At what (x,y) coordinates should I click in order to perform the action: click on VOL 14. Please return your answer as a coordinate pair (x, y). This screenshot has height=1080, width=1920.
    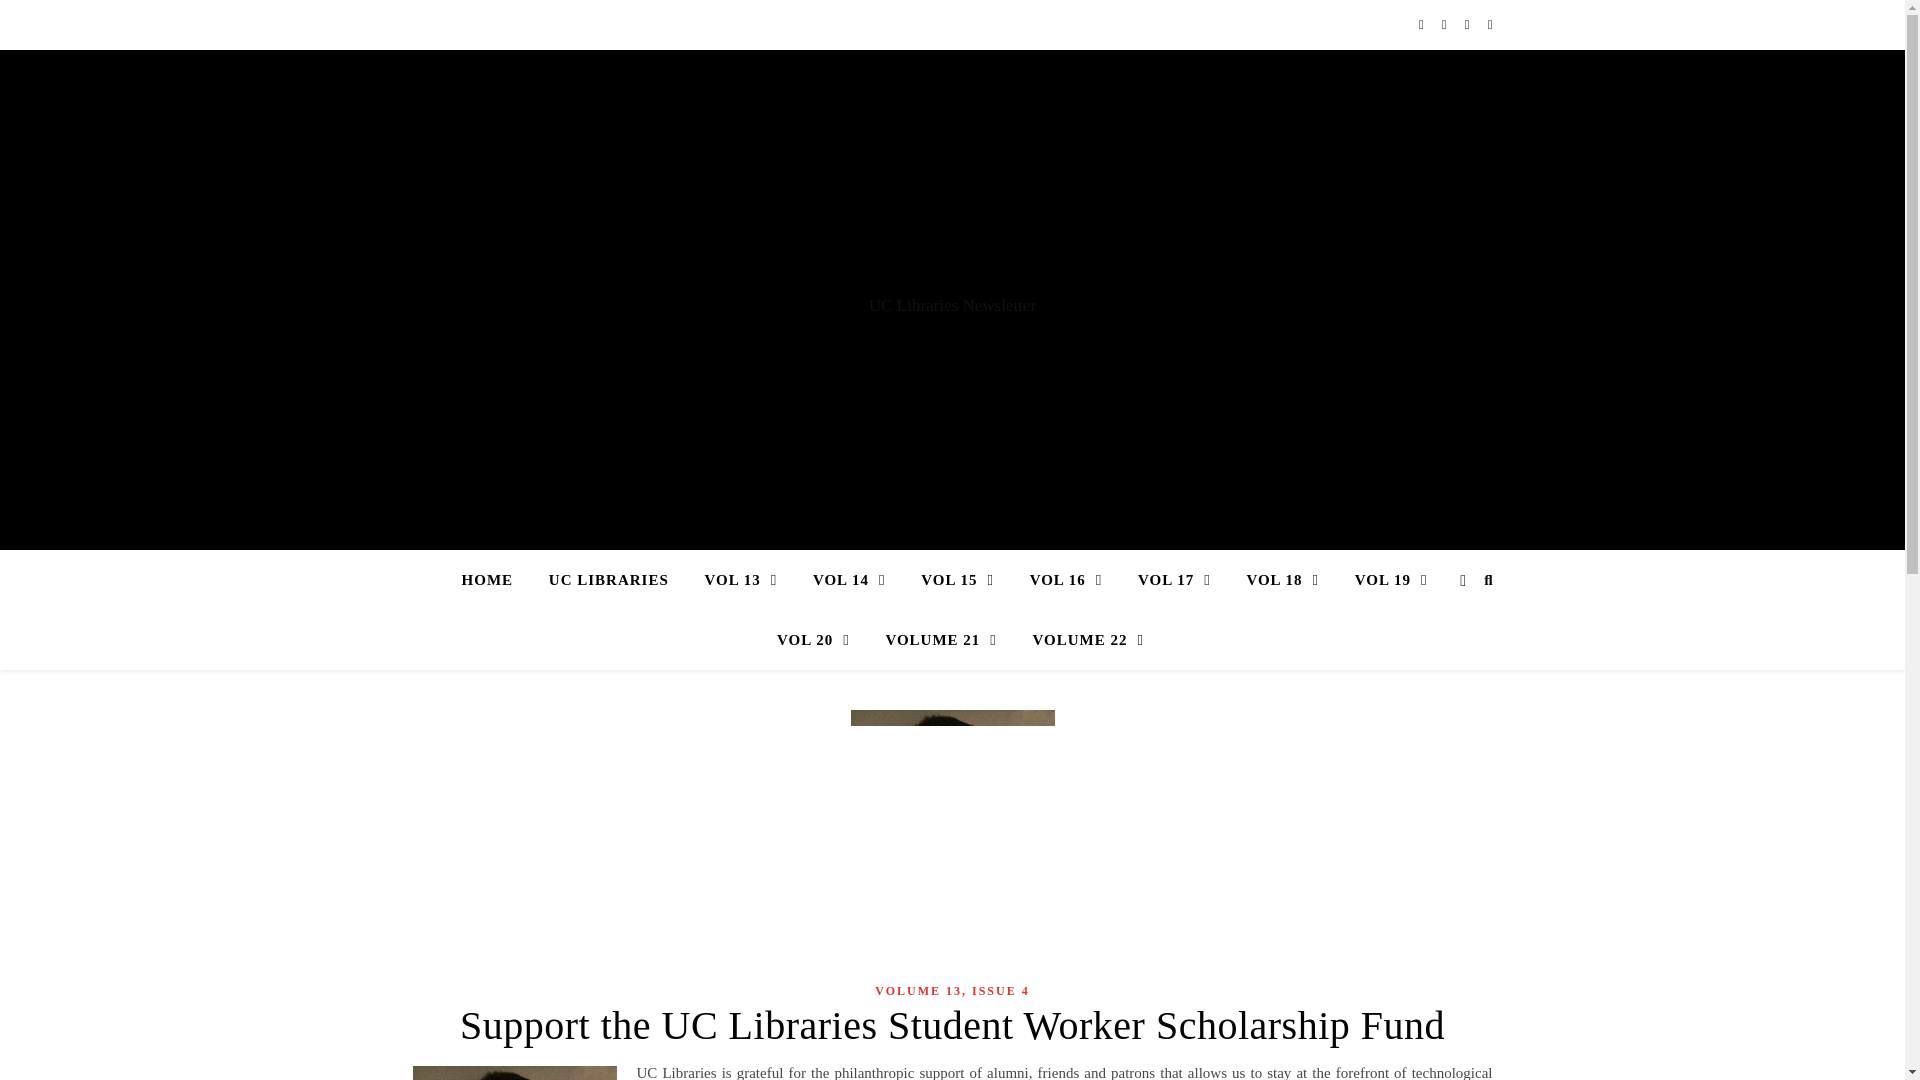
    Looking at the image, I should click on (849, 580).